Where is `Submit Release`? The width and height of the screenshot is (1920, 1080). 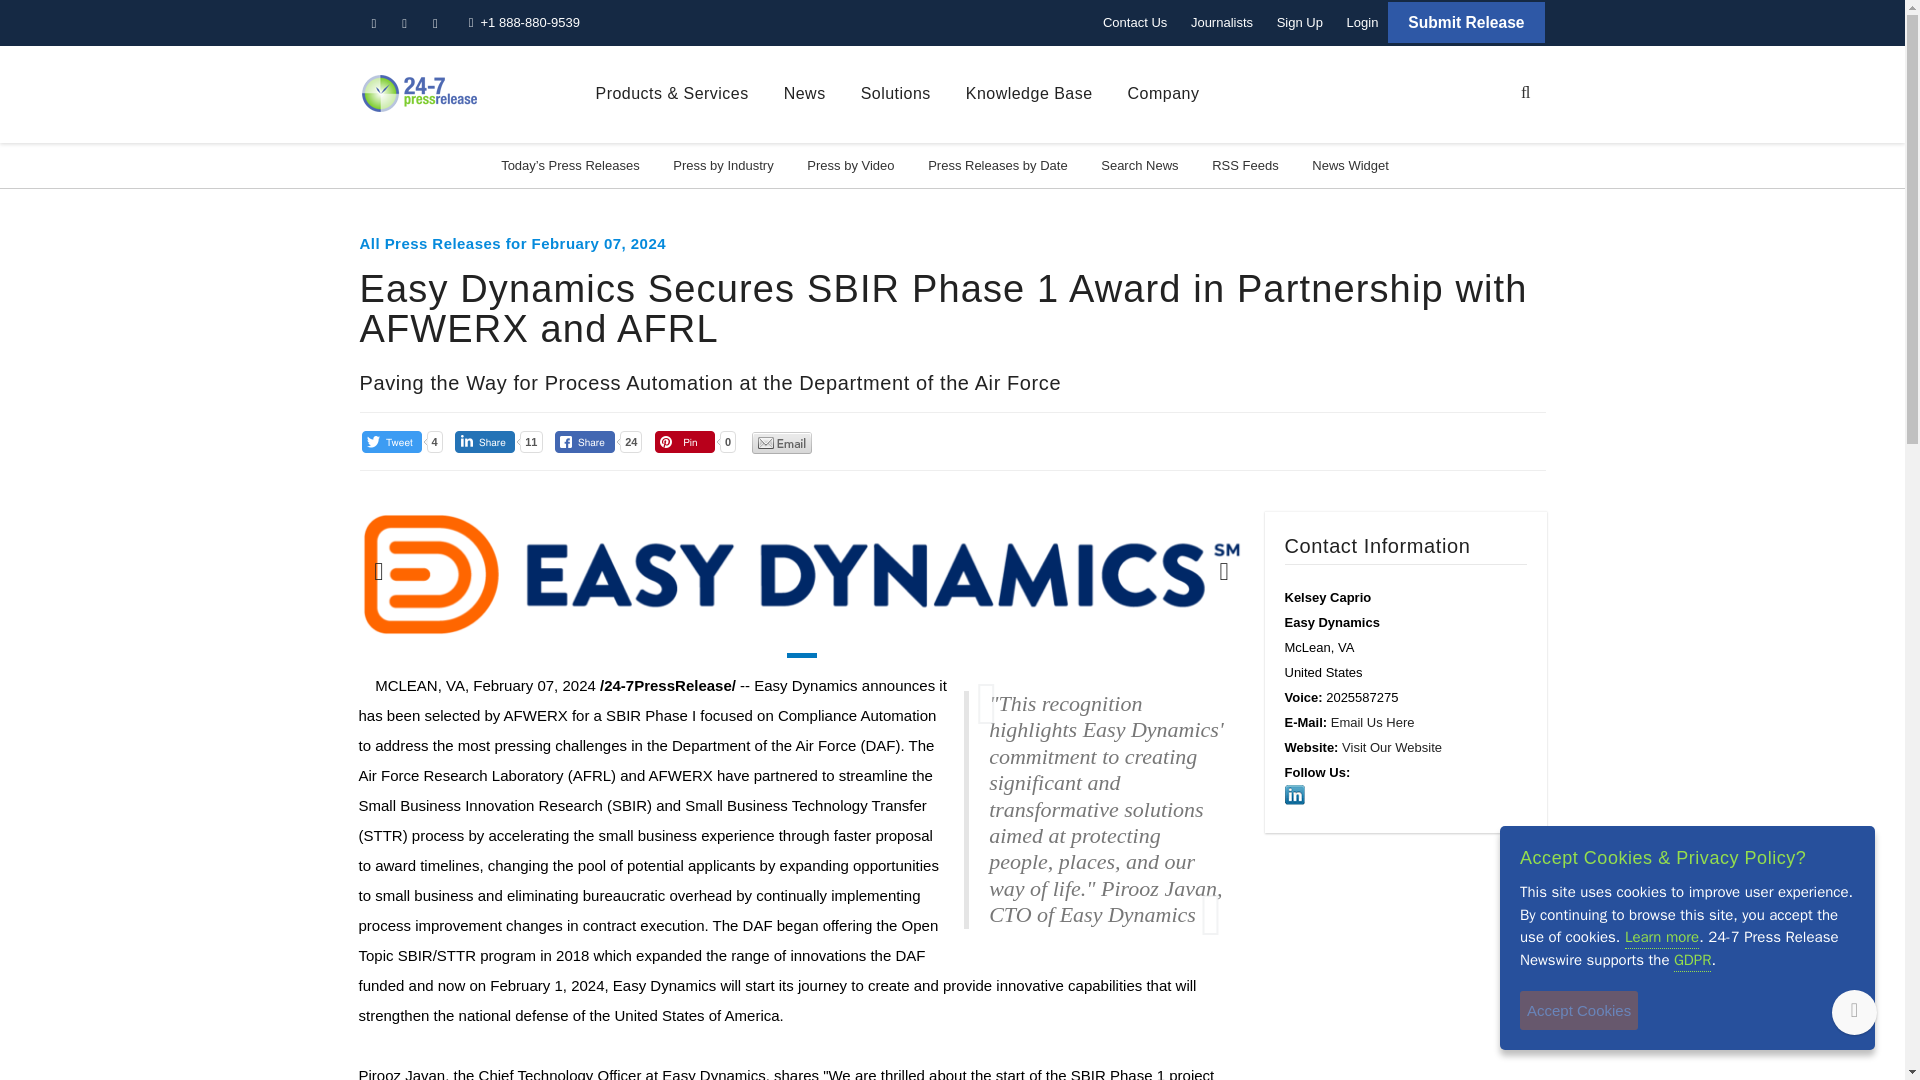
Submit Release is located at coordinates (1466, 22).